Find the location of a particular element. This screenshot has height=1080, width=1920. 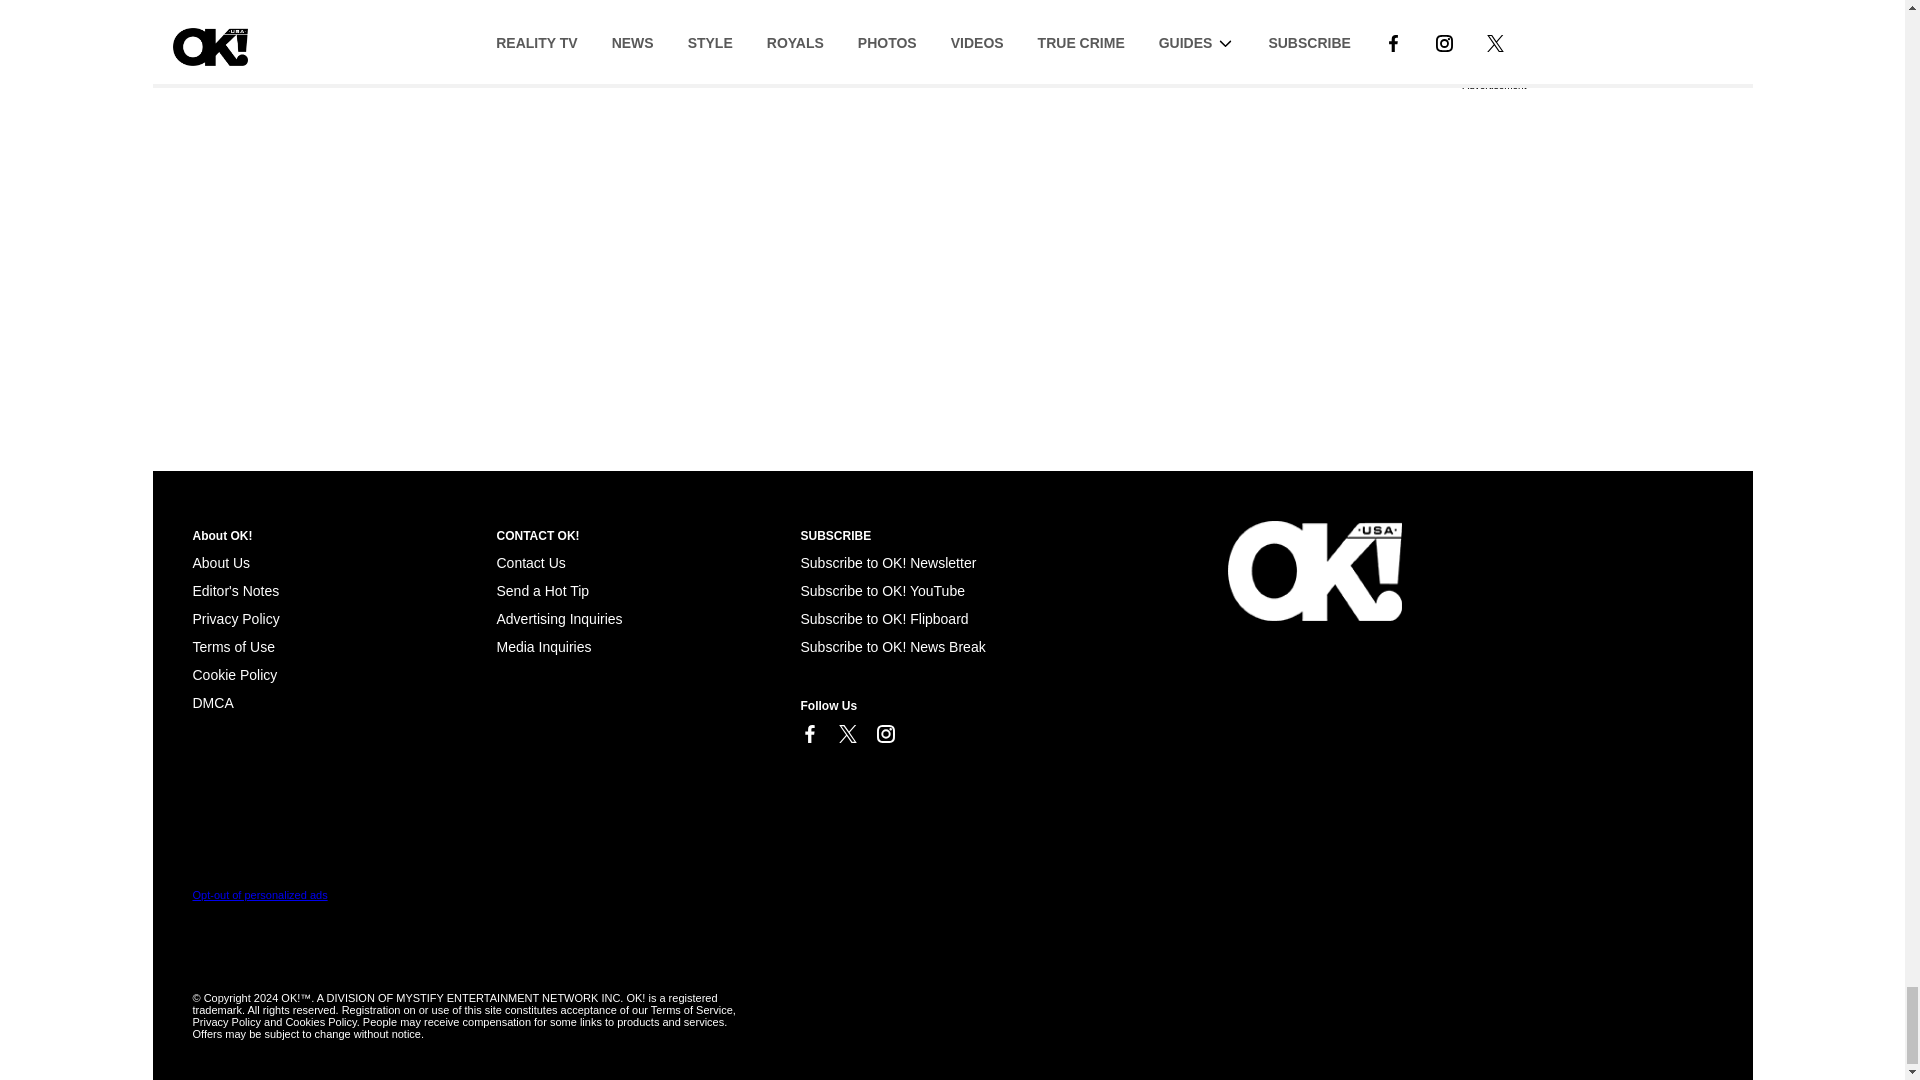

Cookie Policy is located at coordinates (212, 702).